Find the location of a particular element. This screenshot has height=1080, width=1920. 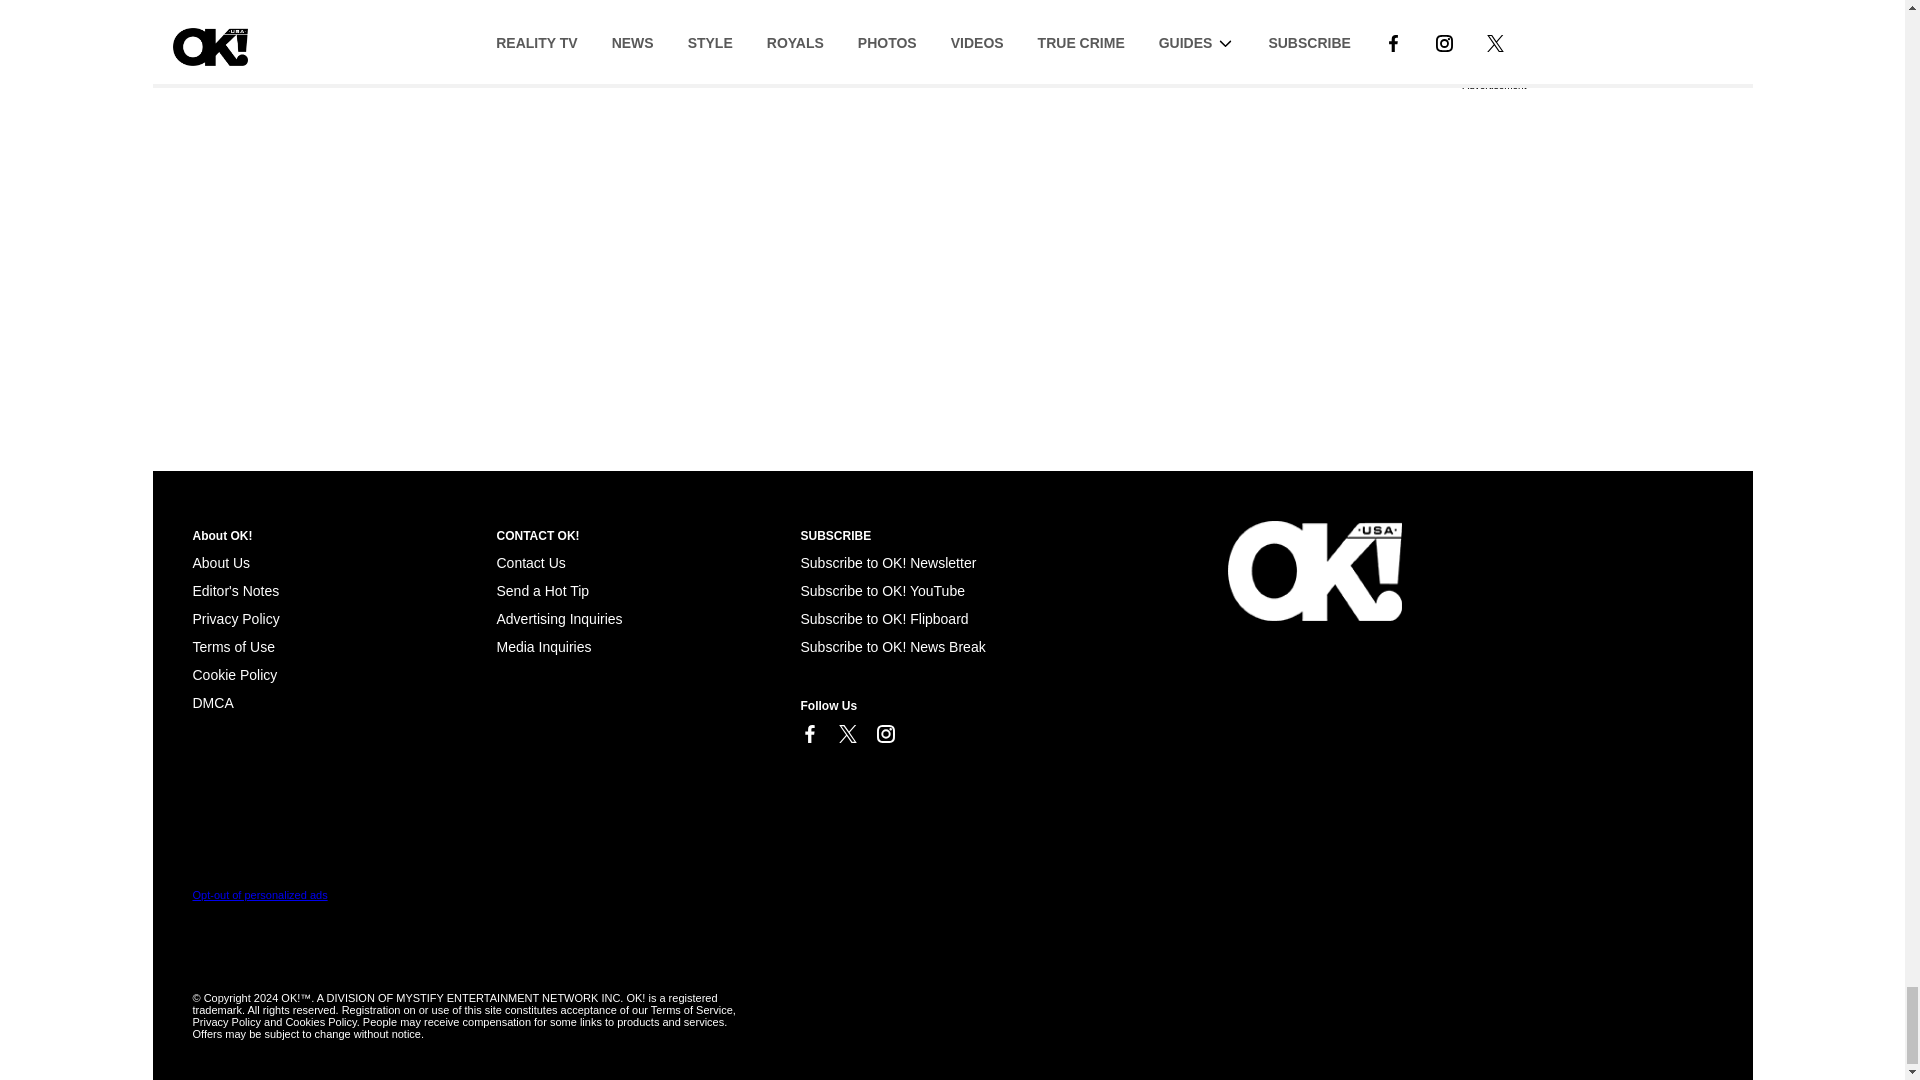

Cookie Policy is located at coordinates (212, 702).